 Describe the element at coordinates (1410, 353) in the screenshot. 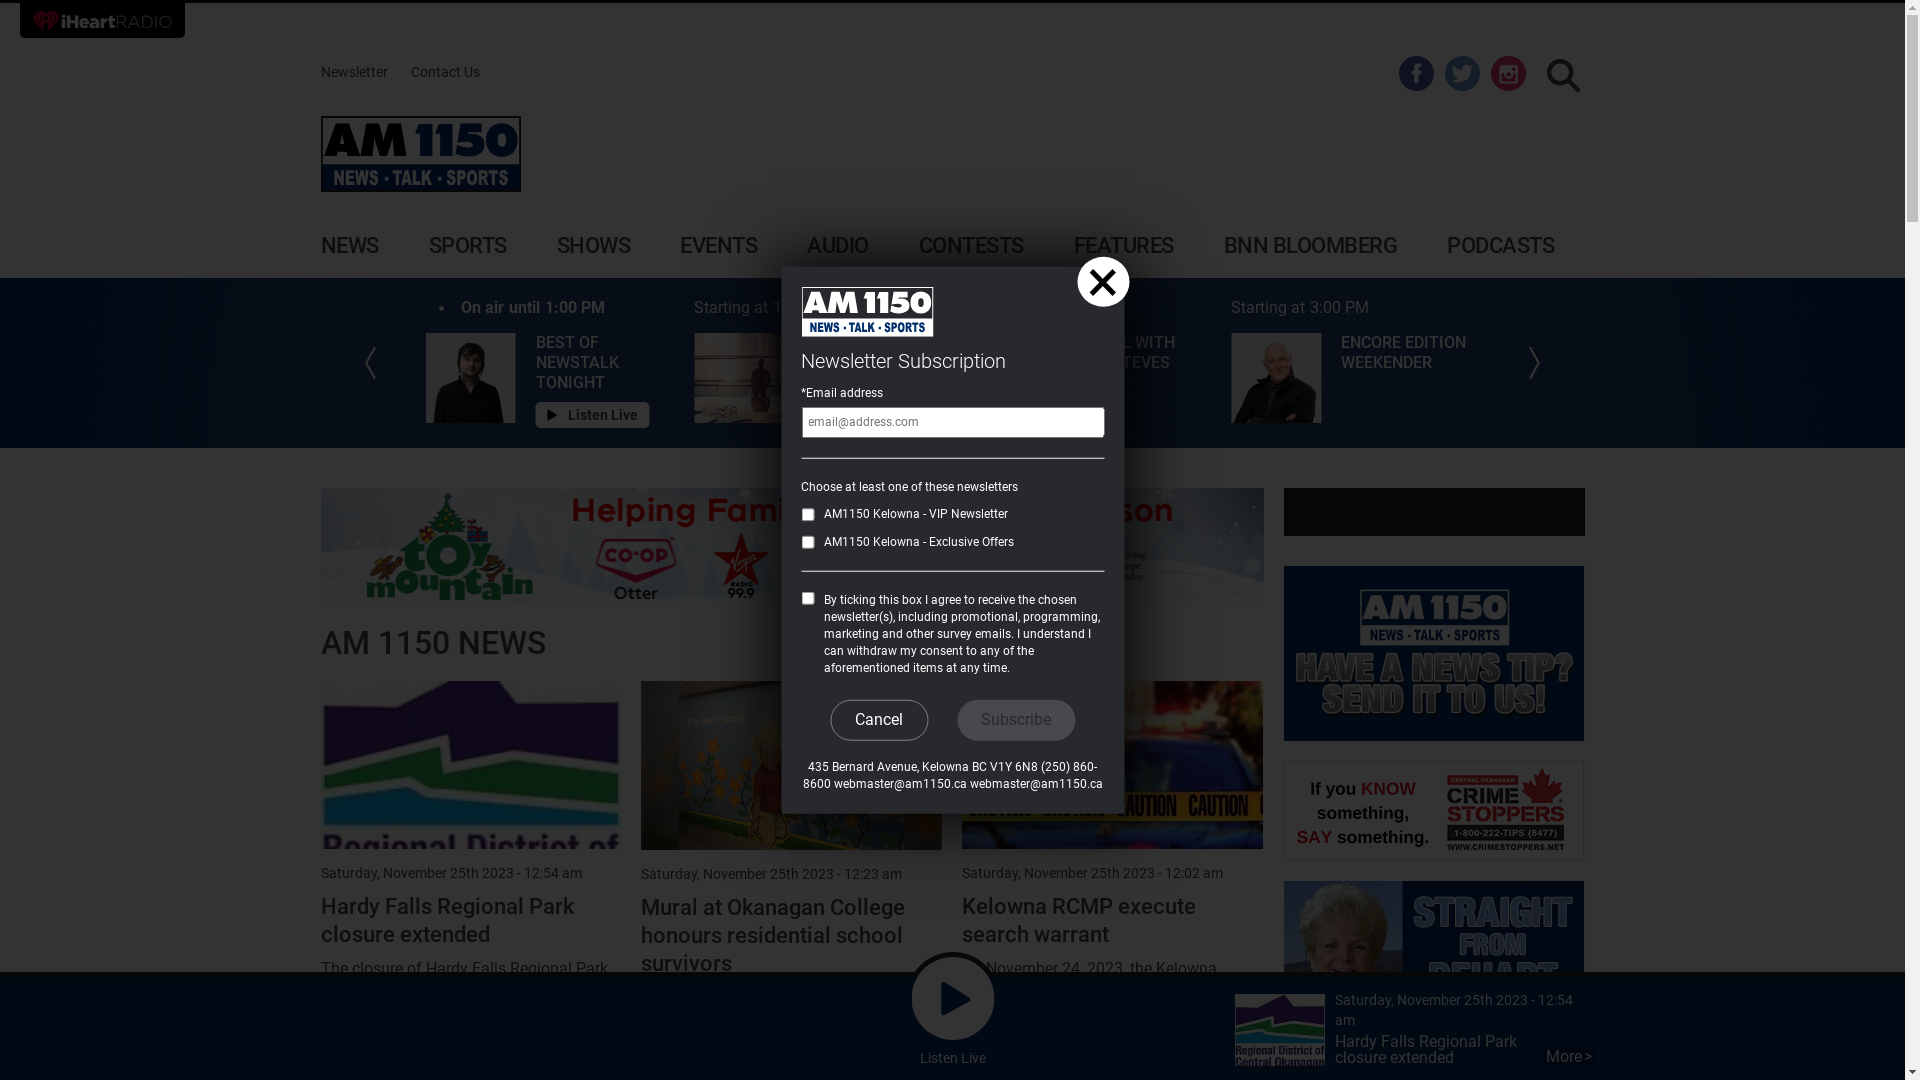

I see `ENCORE EDITION WEEKENDER` at that location.